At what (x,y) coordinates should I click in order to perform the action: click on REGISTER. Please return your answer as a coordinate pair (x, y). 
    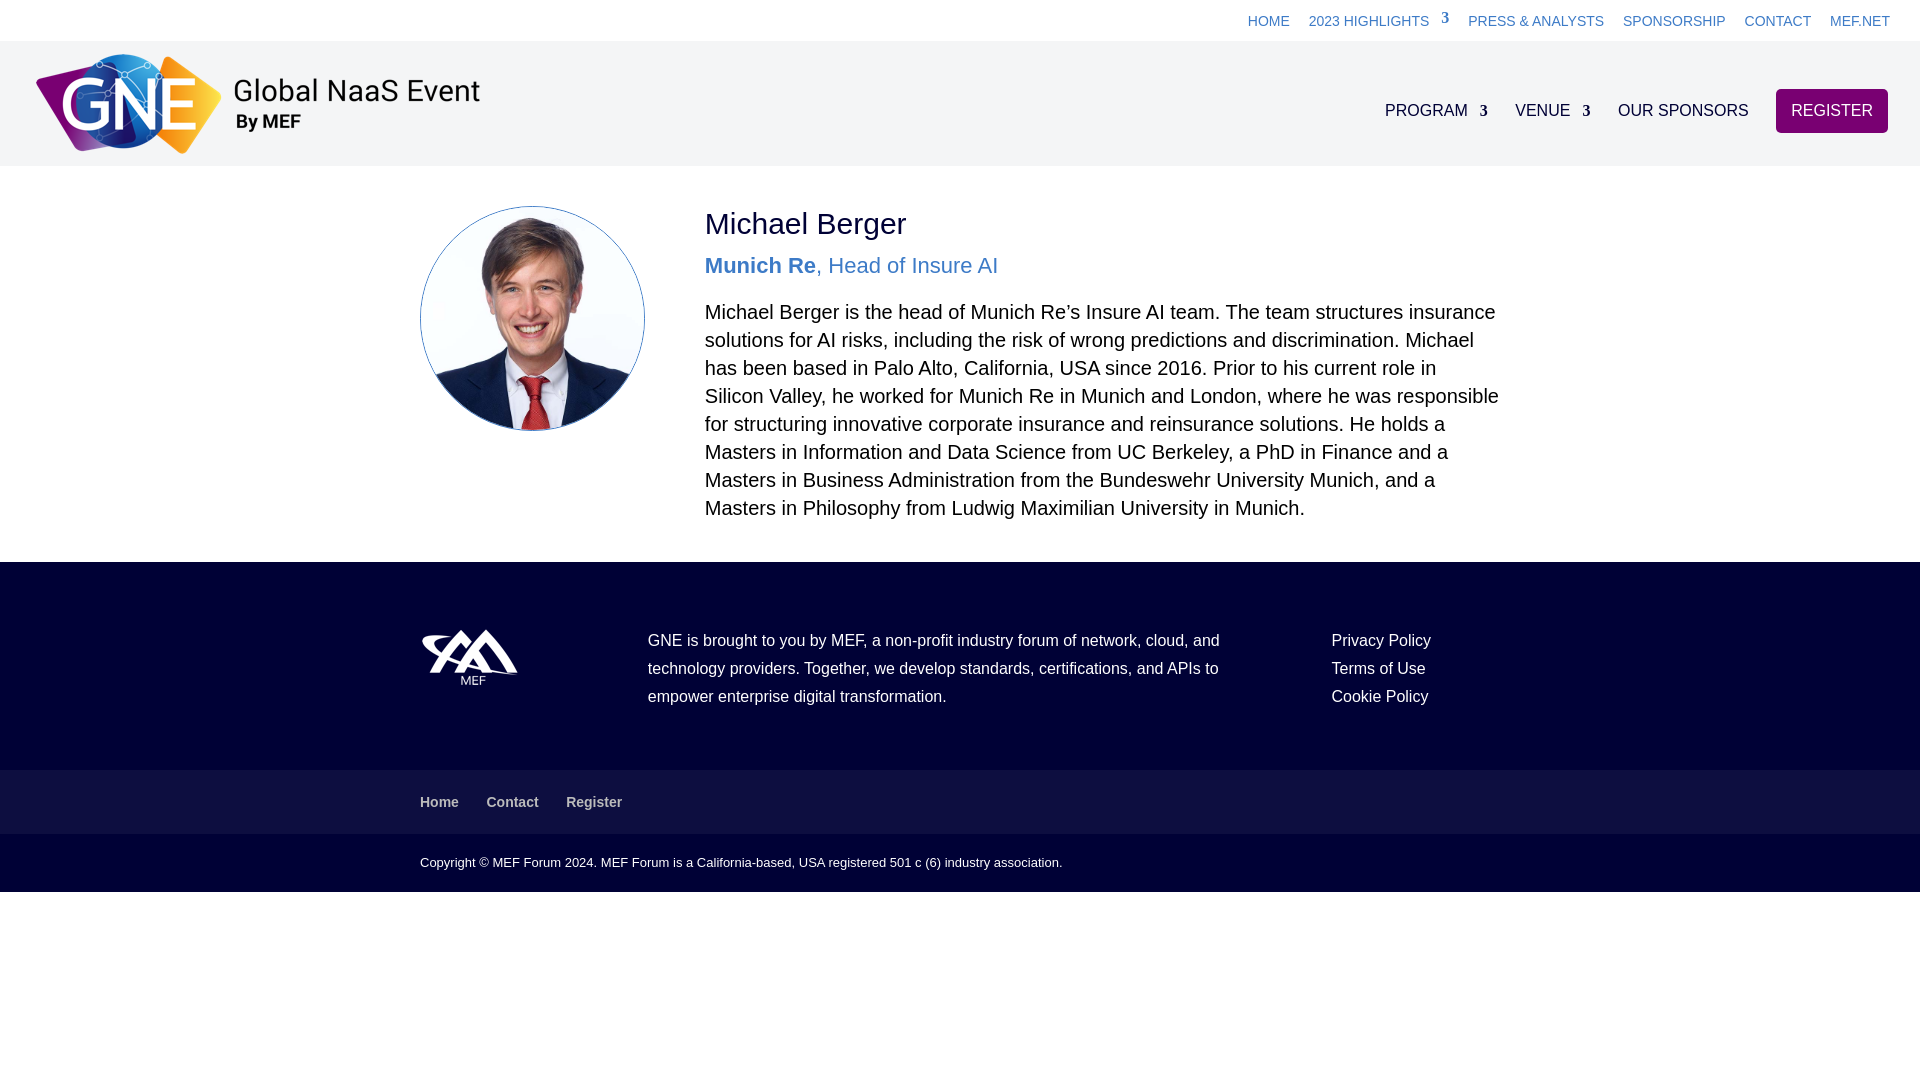
    Looking at the image, I should click on (1832, 110).